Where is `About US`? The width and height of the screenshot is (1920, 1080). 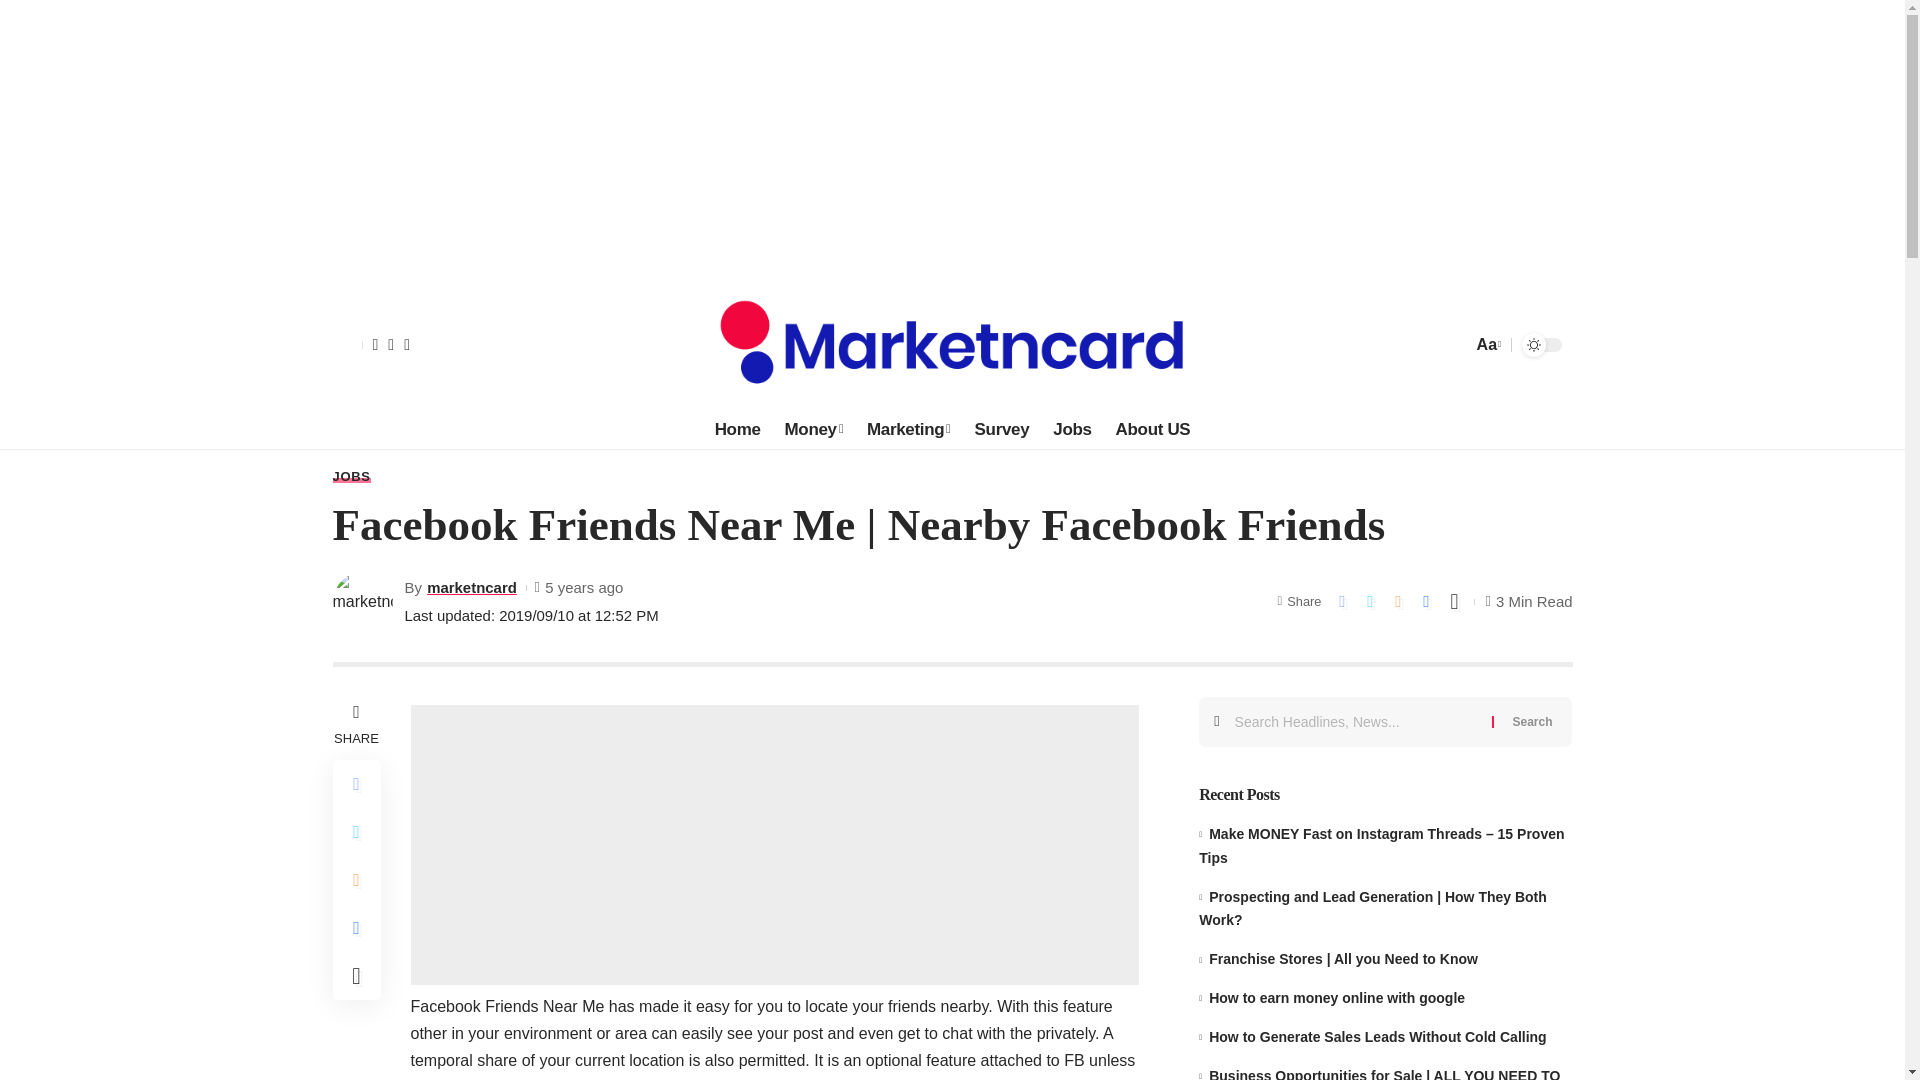
About US is located at coordinates (1154, 430).